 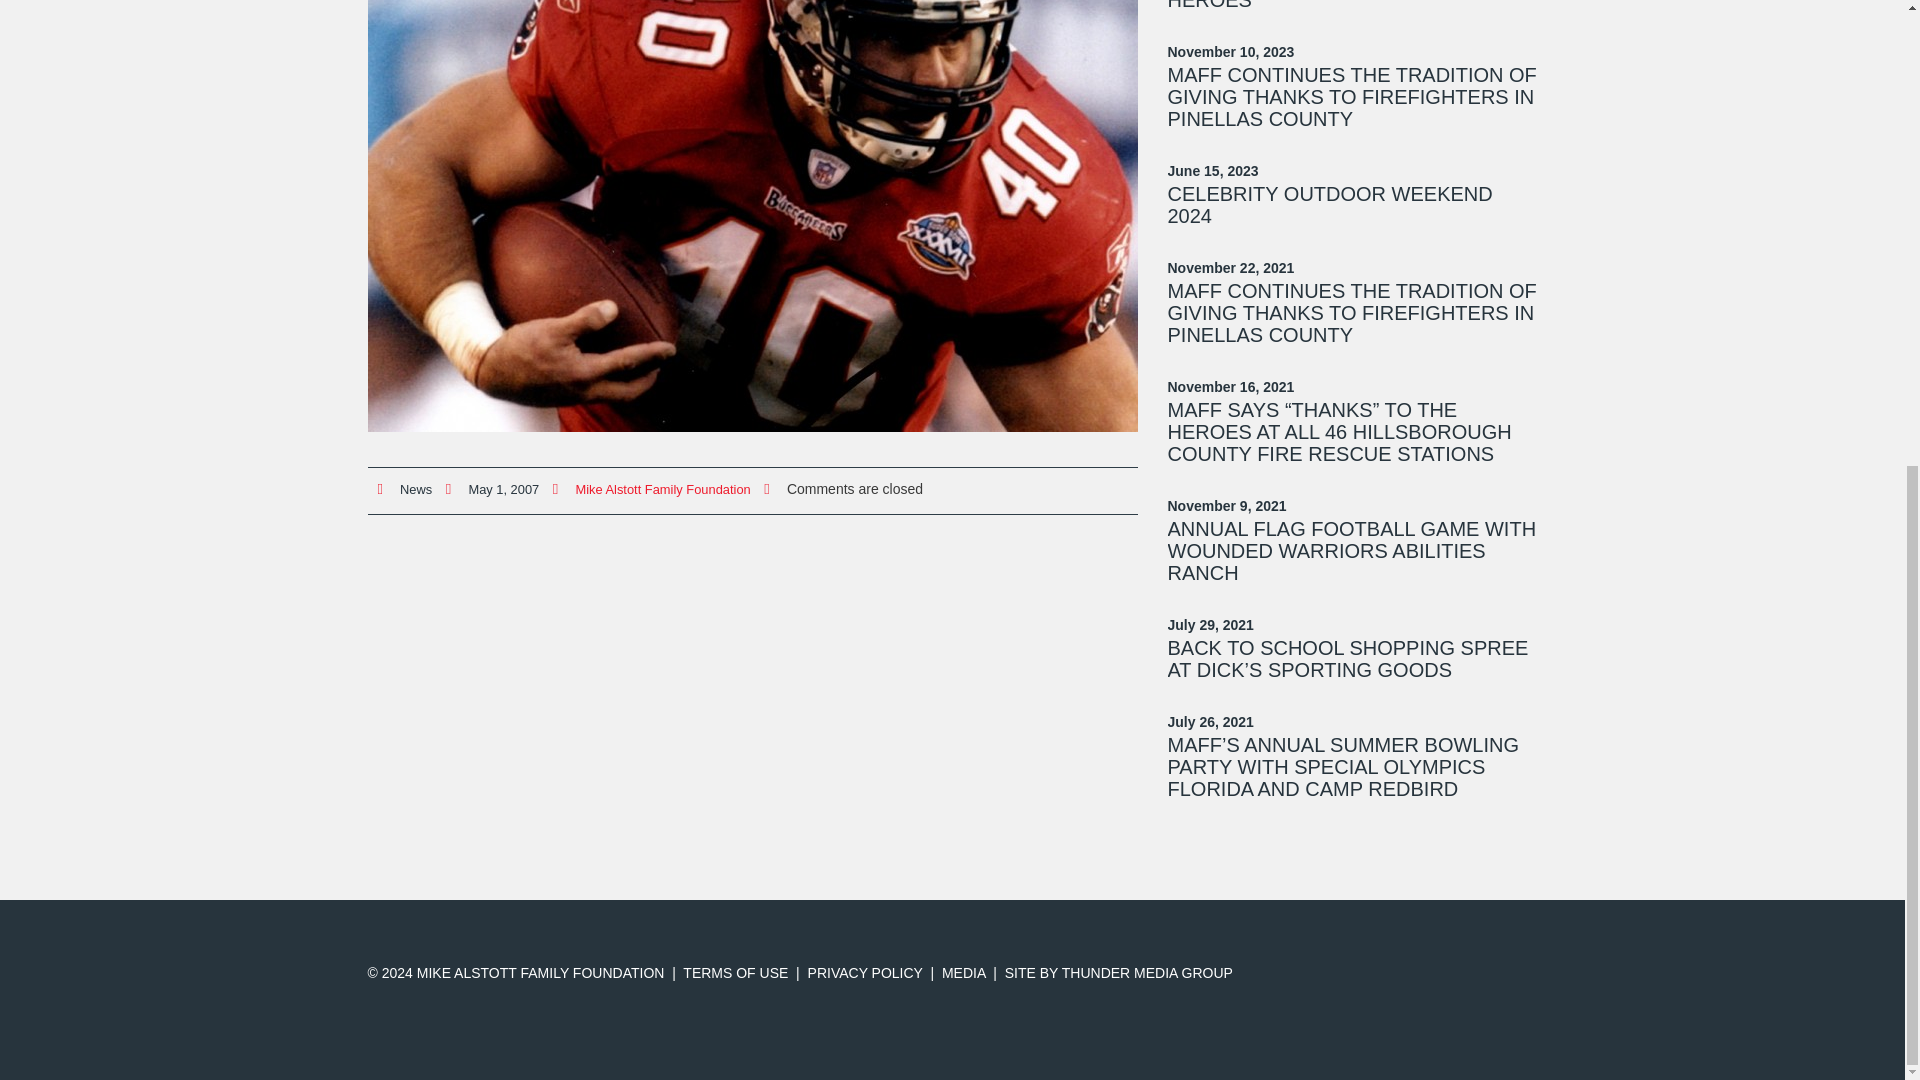 What do you see at coordinates (964, 972) in the screenshot?
I see `MEDIA` at bounding box center [964, 972].